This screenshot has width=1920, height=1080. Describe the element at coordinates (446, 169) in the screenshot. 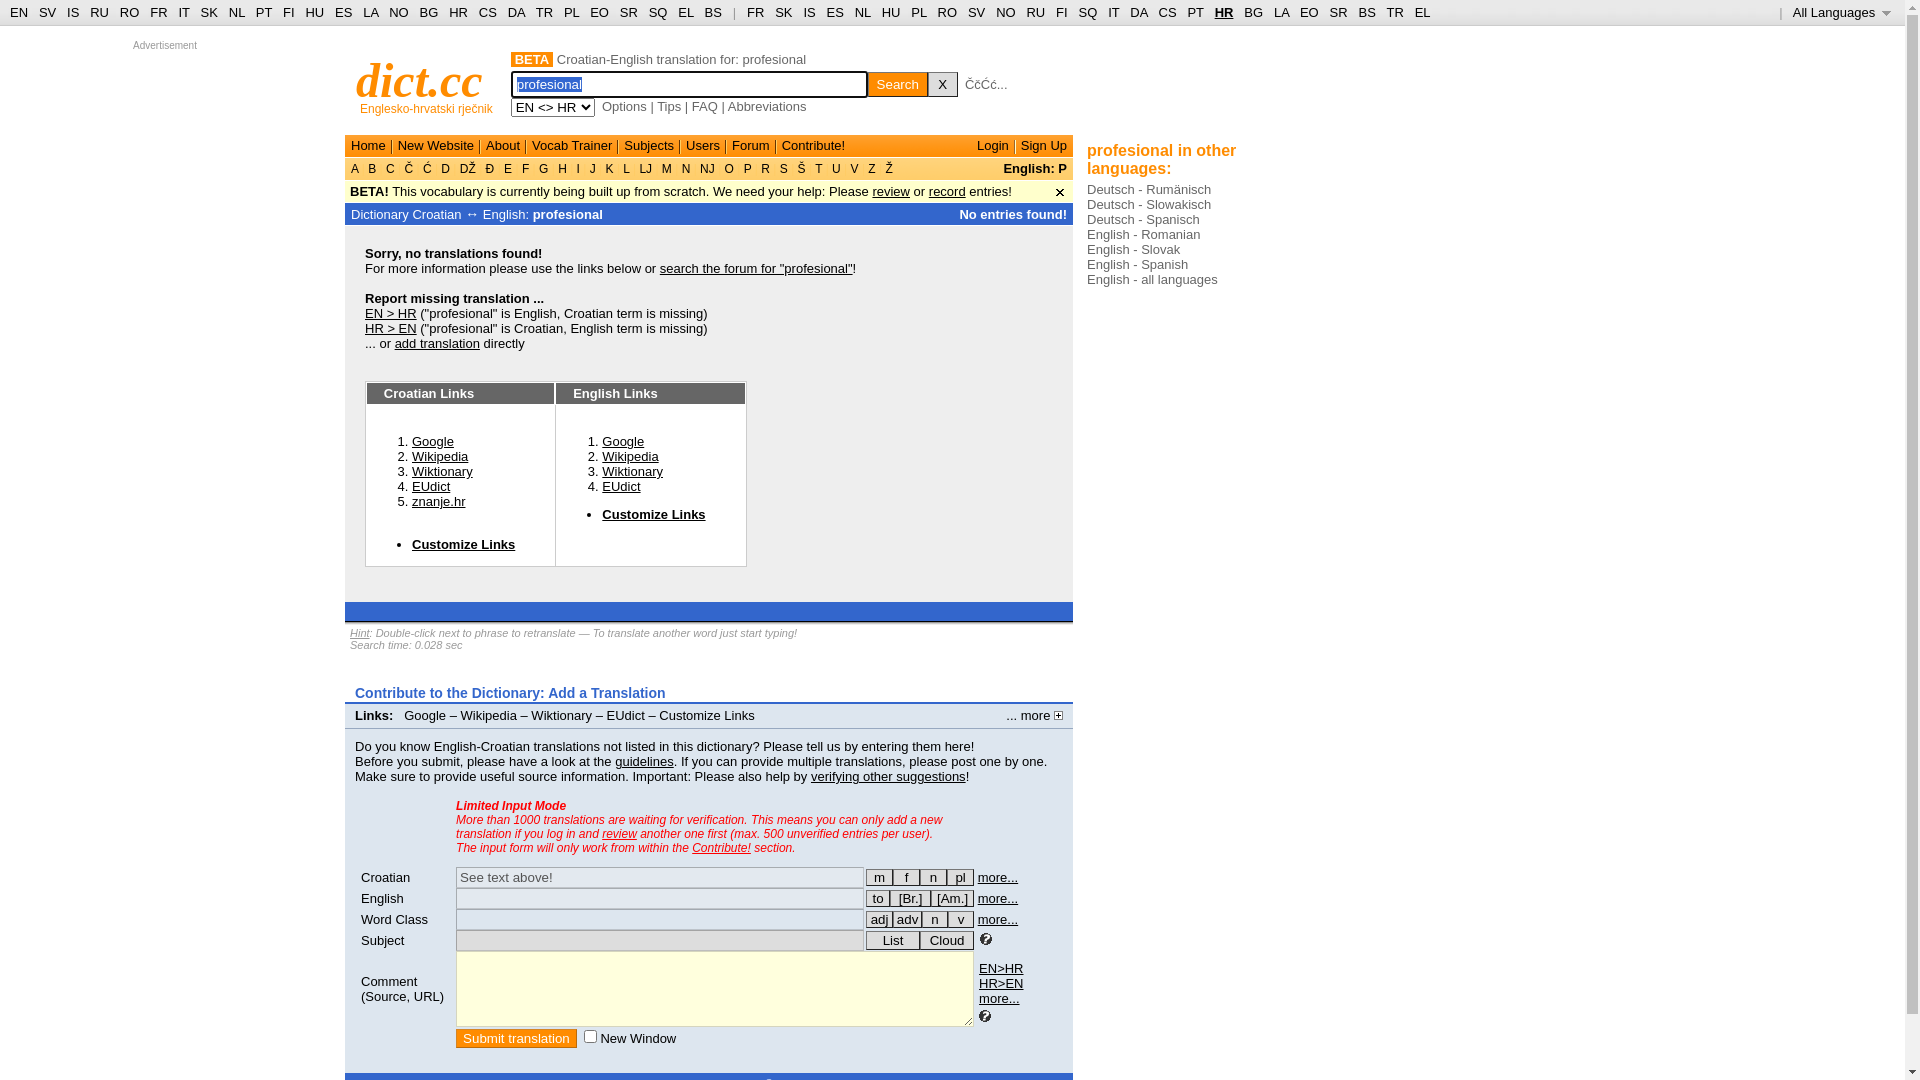

I see `D` at that location.